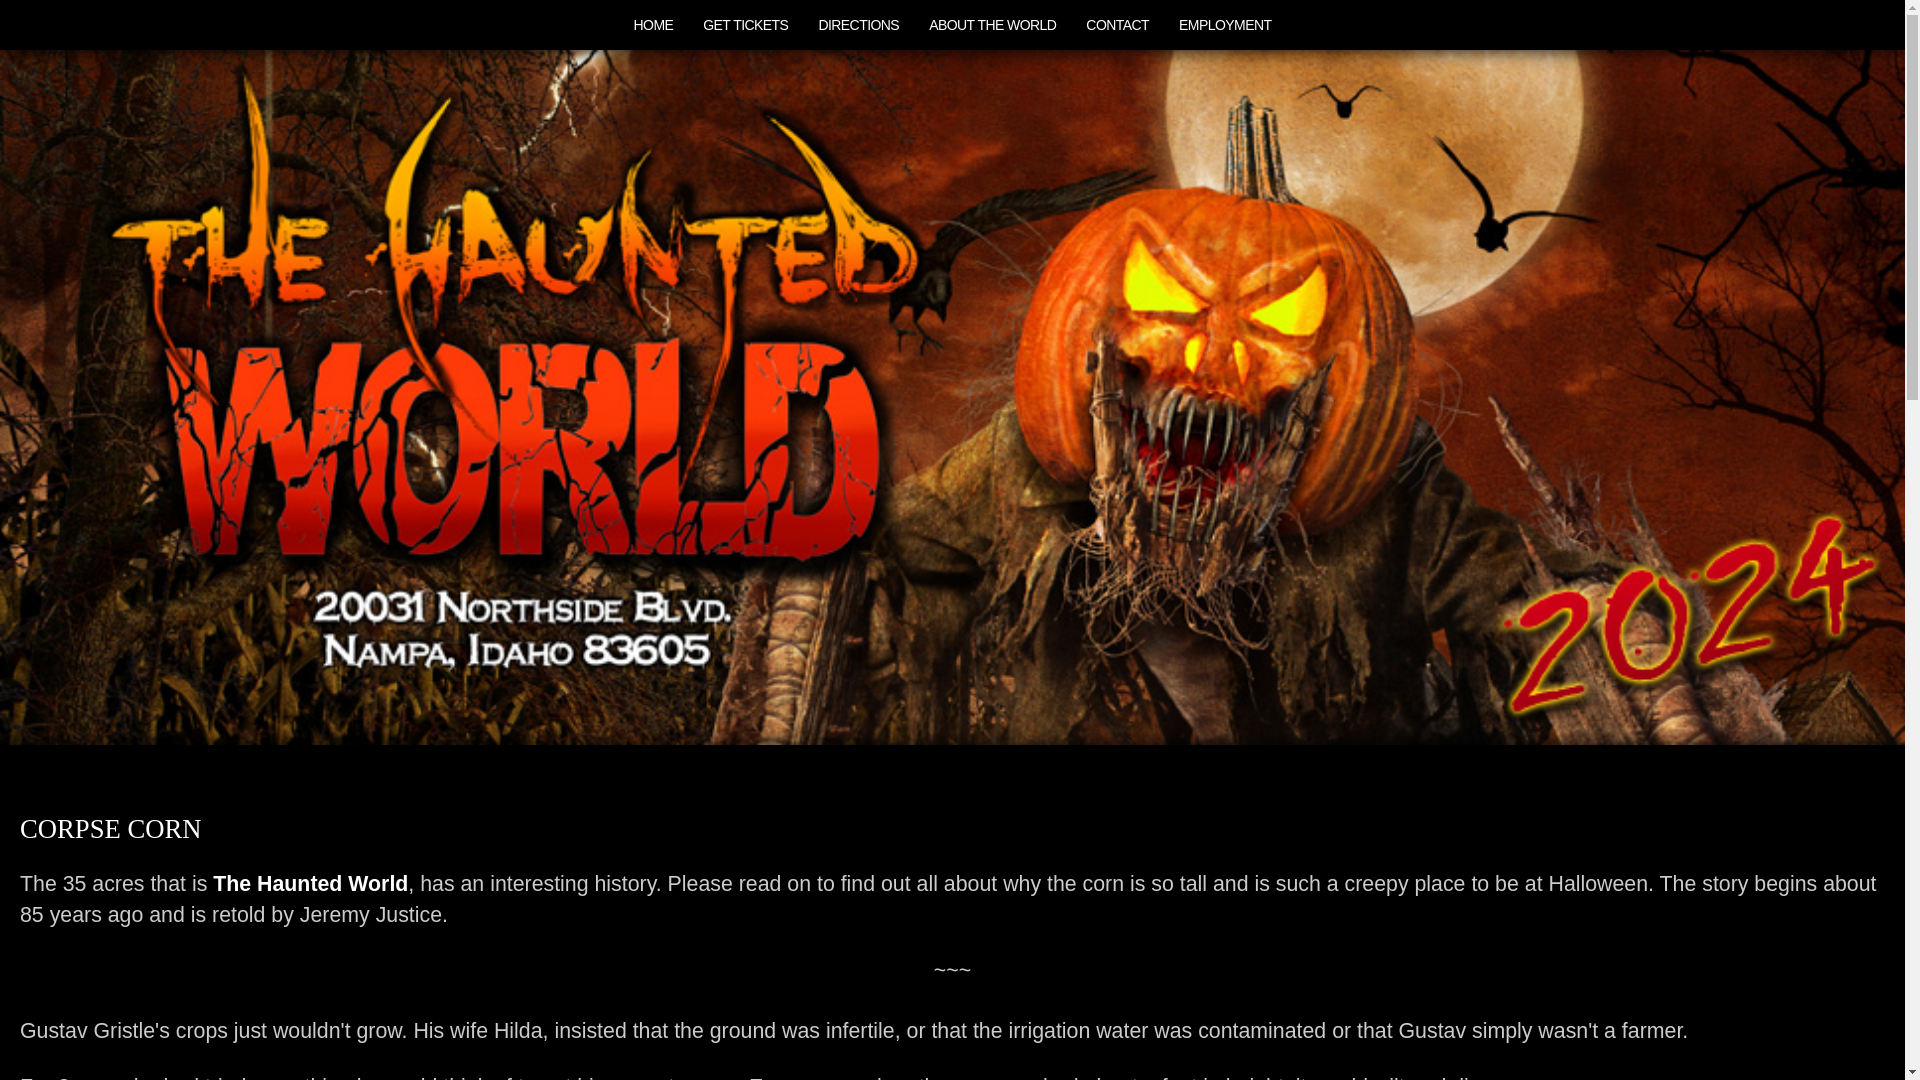  I want to click on CONTACT, so click(1117, 24).